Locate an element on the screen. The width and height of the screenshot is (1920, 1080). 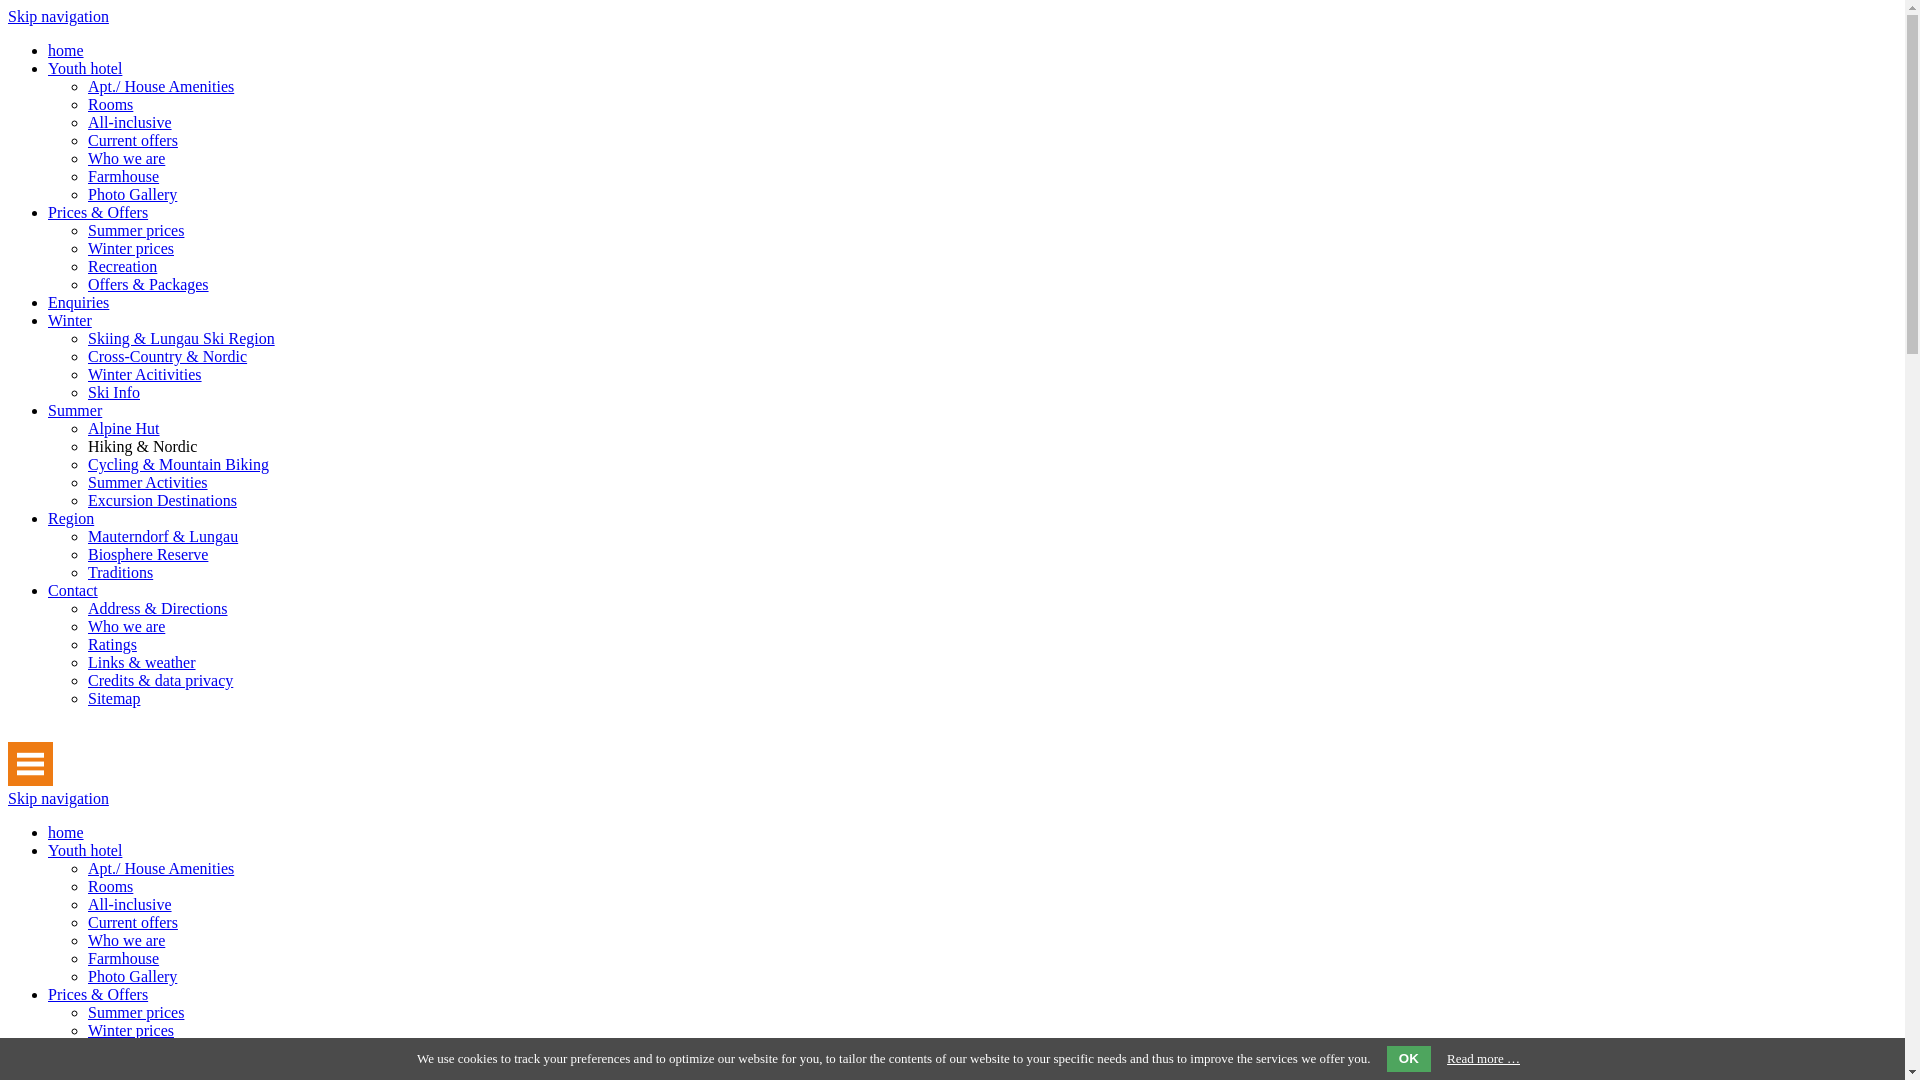
Rooms is located at coordinates (110, 886).